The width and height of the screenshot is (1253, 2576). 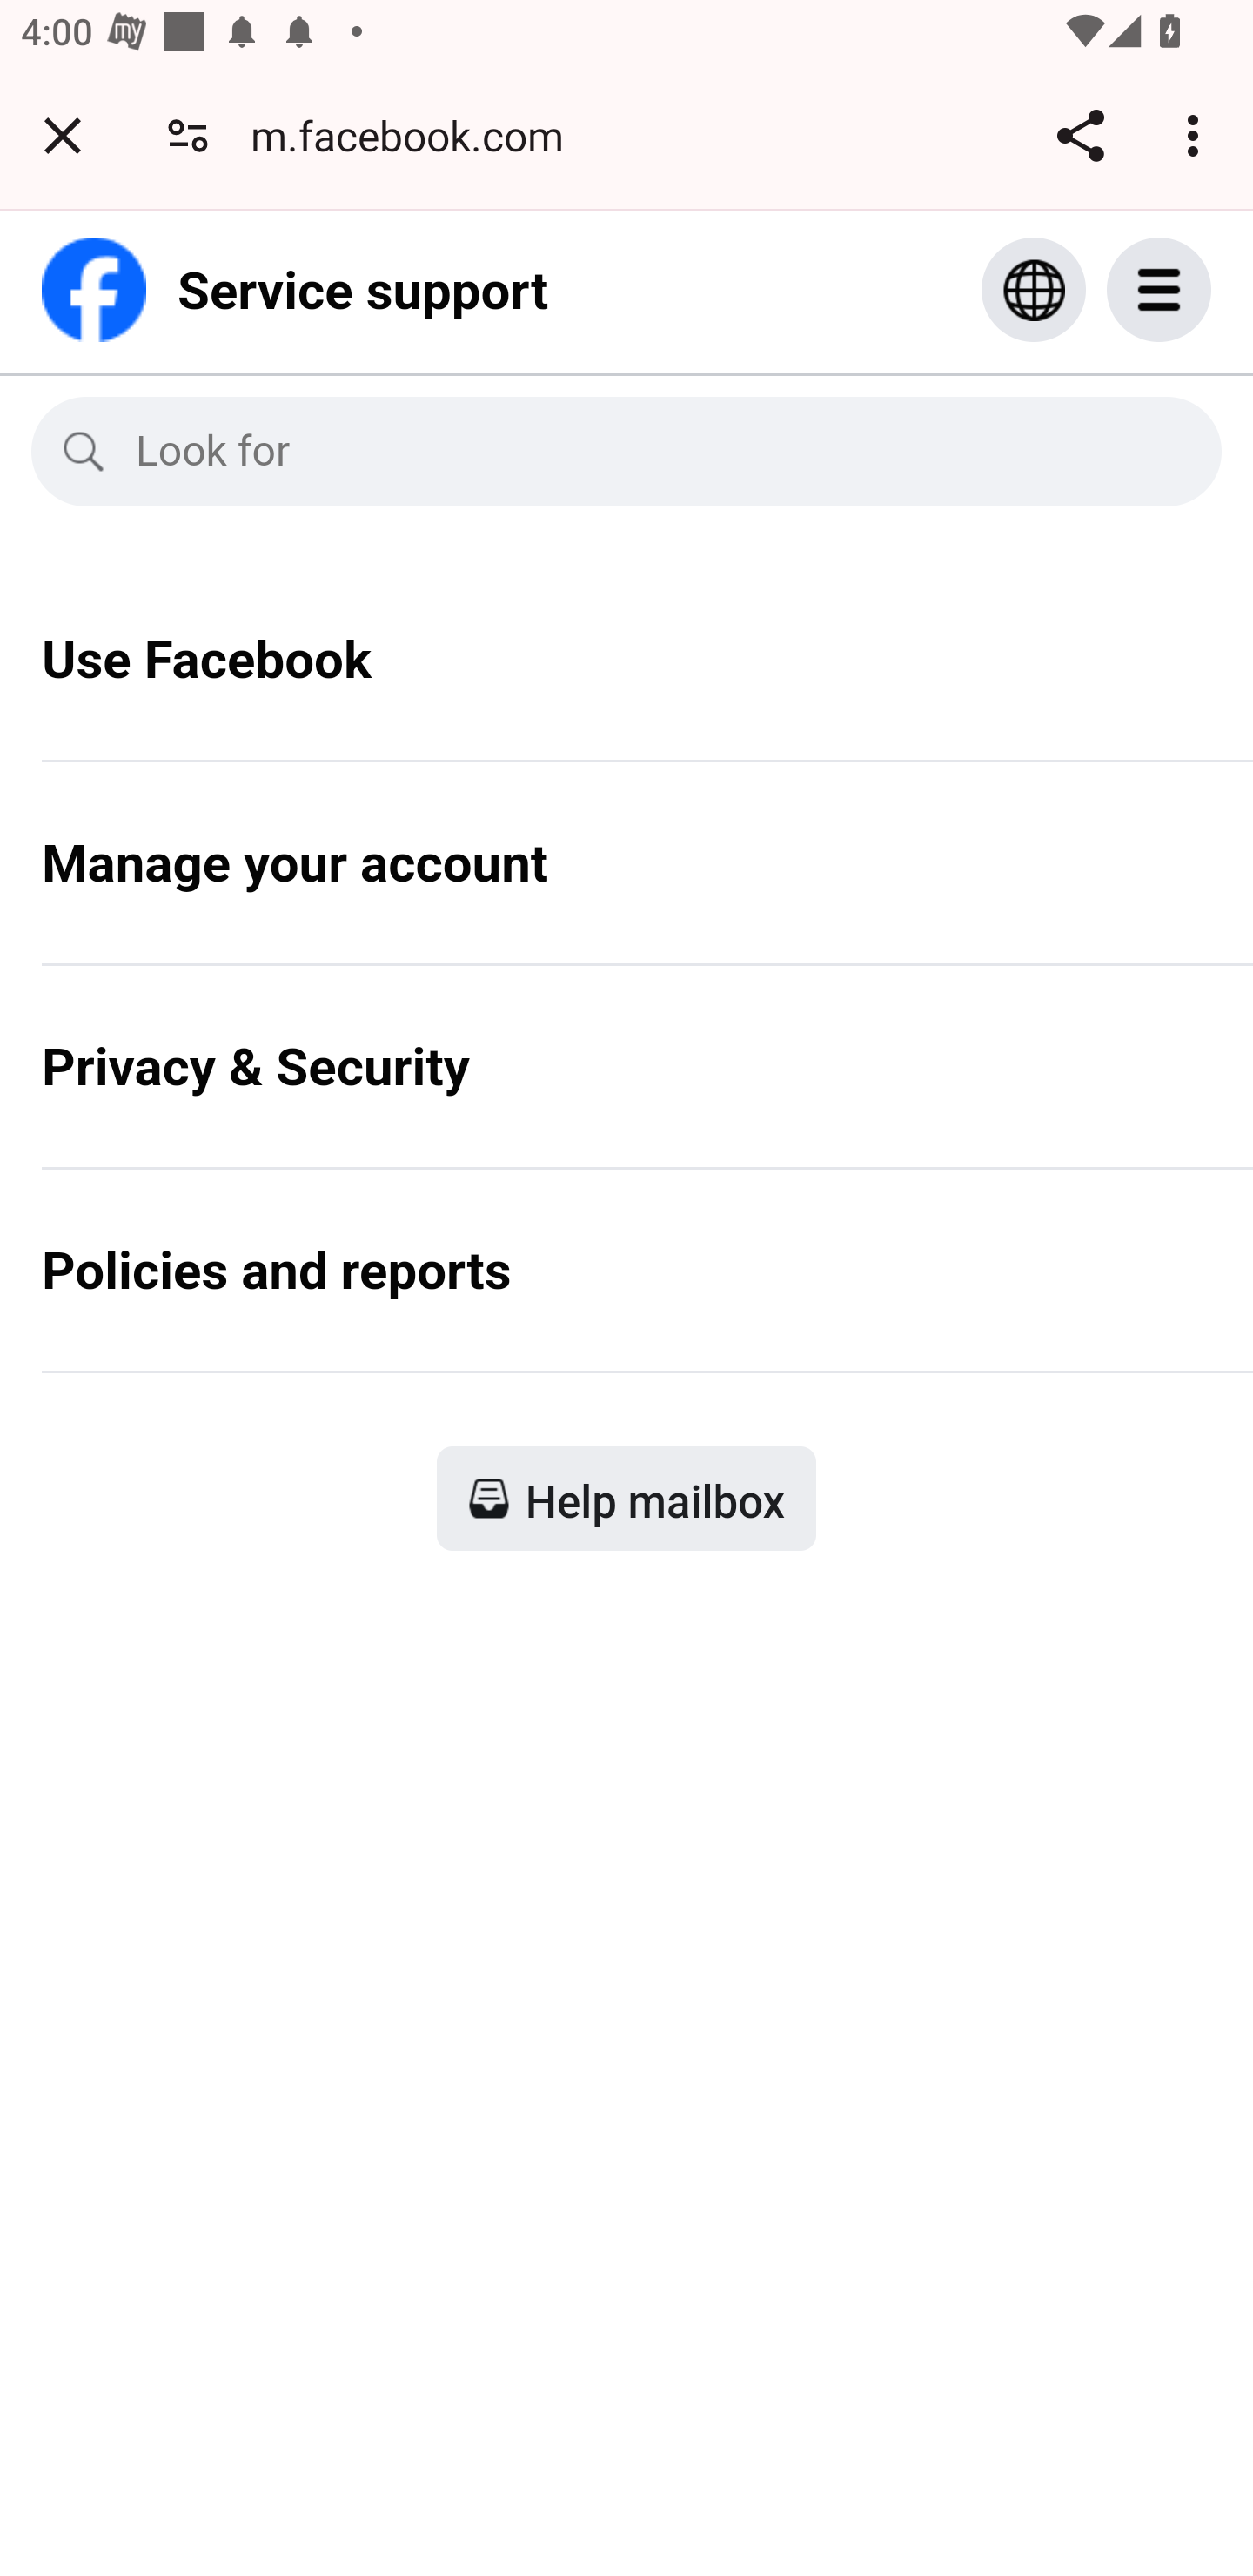 What do you see at coordinates (296, 289) in the screenshot?
I see `Service support S9-8mgjtmdP Service support` at bounding box center [296, 289].